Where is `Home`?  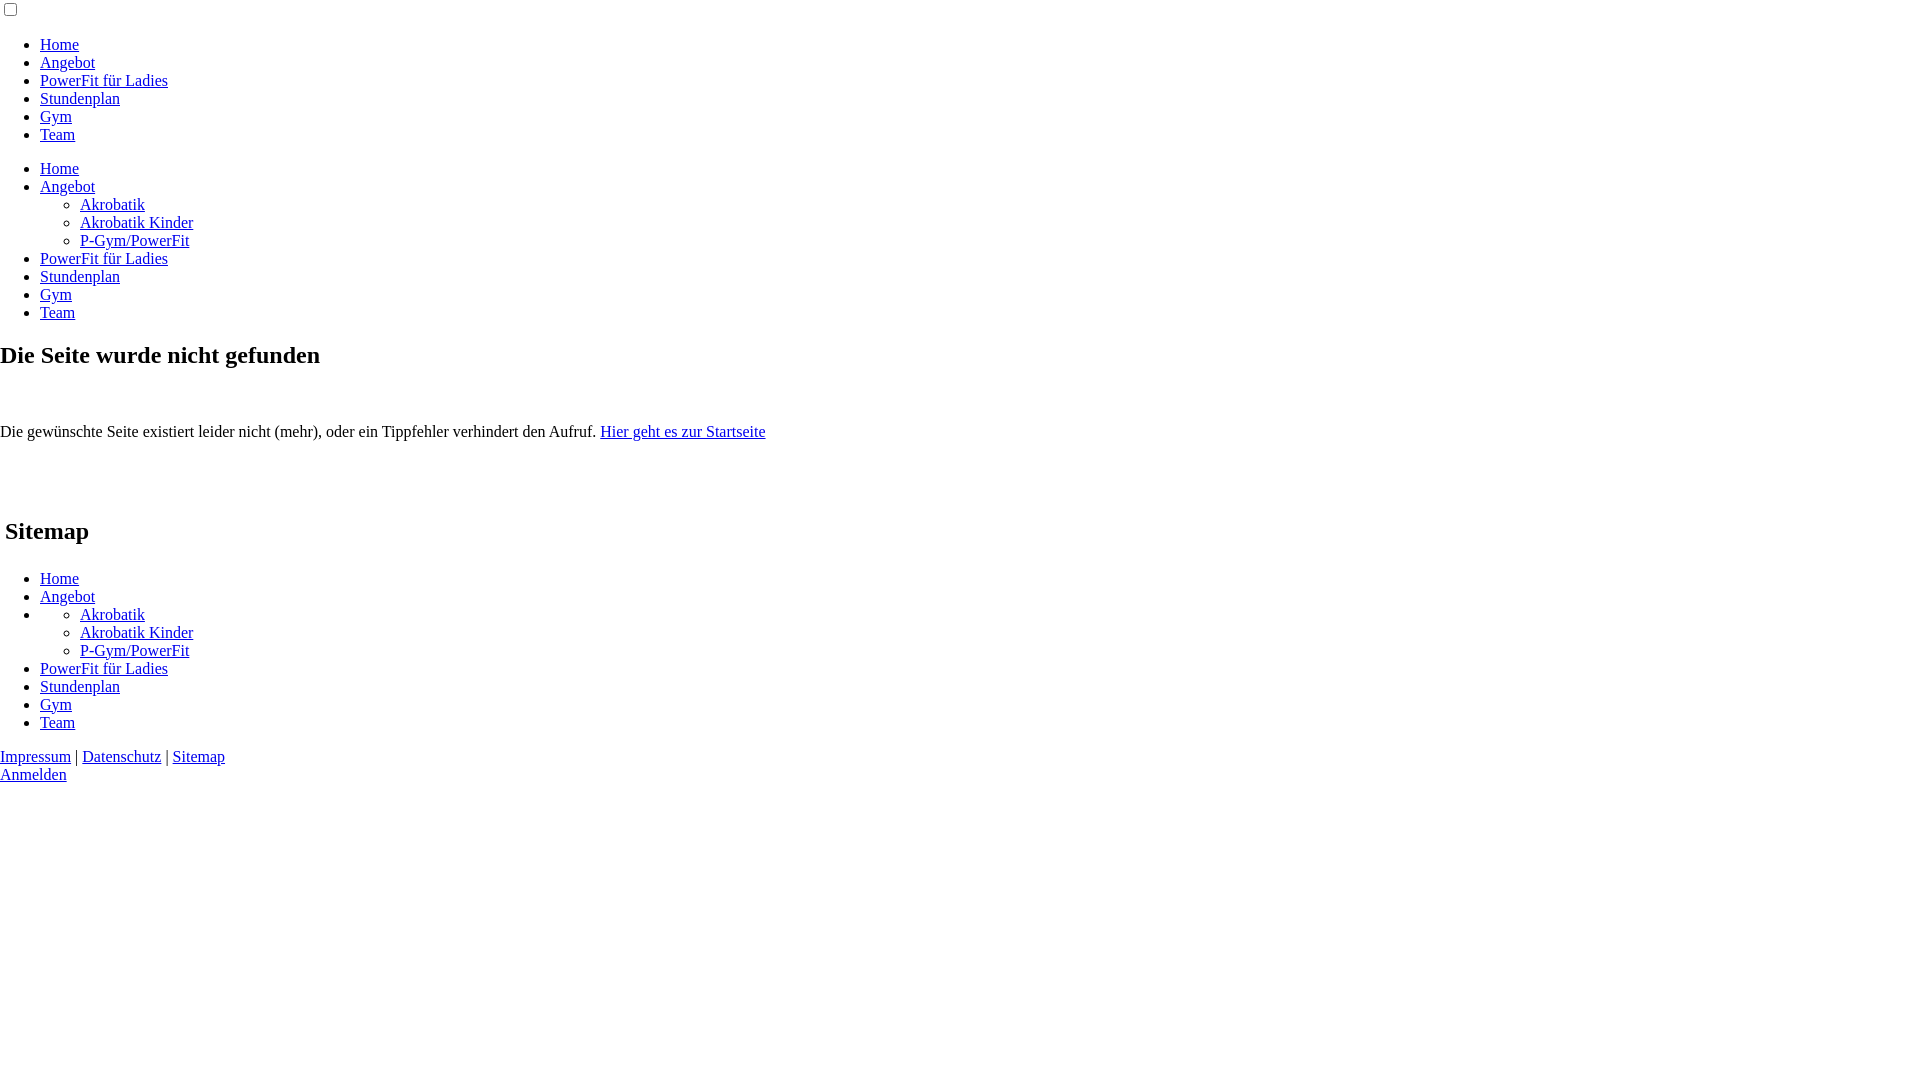
Home is located at coordinates (60, 44).